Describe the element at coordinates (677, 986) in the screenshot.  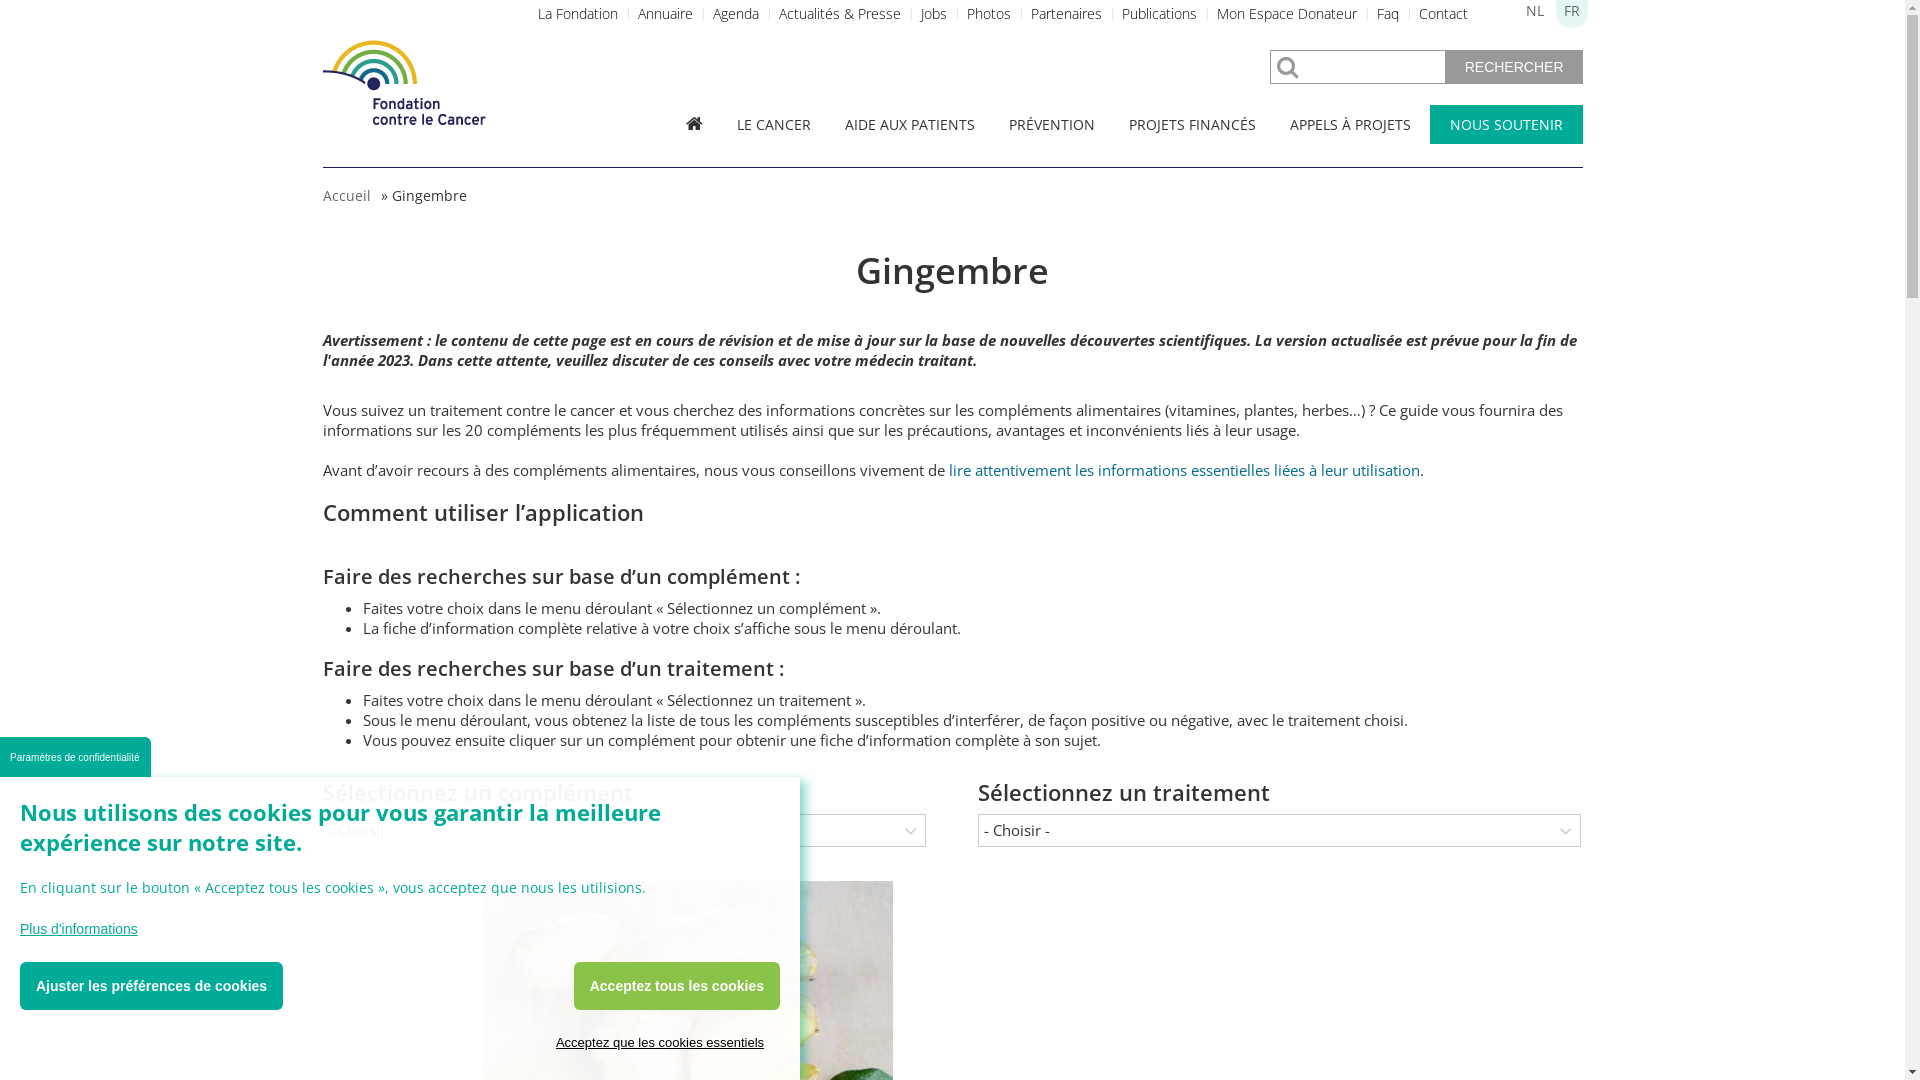
I see `Acceptez tous les cookies` at that location.